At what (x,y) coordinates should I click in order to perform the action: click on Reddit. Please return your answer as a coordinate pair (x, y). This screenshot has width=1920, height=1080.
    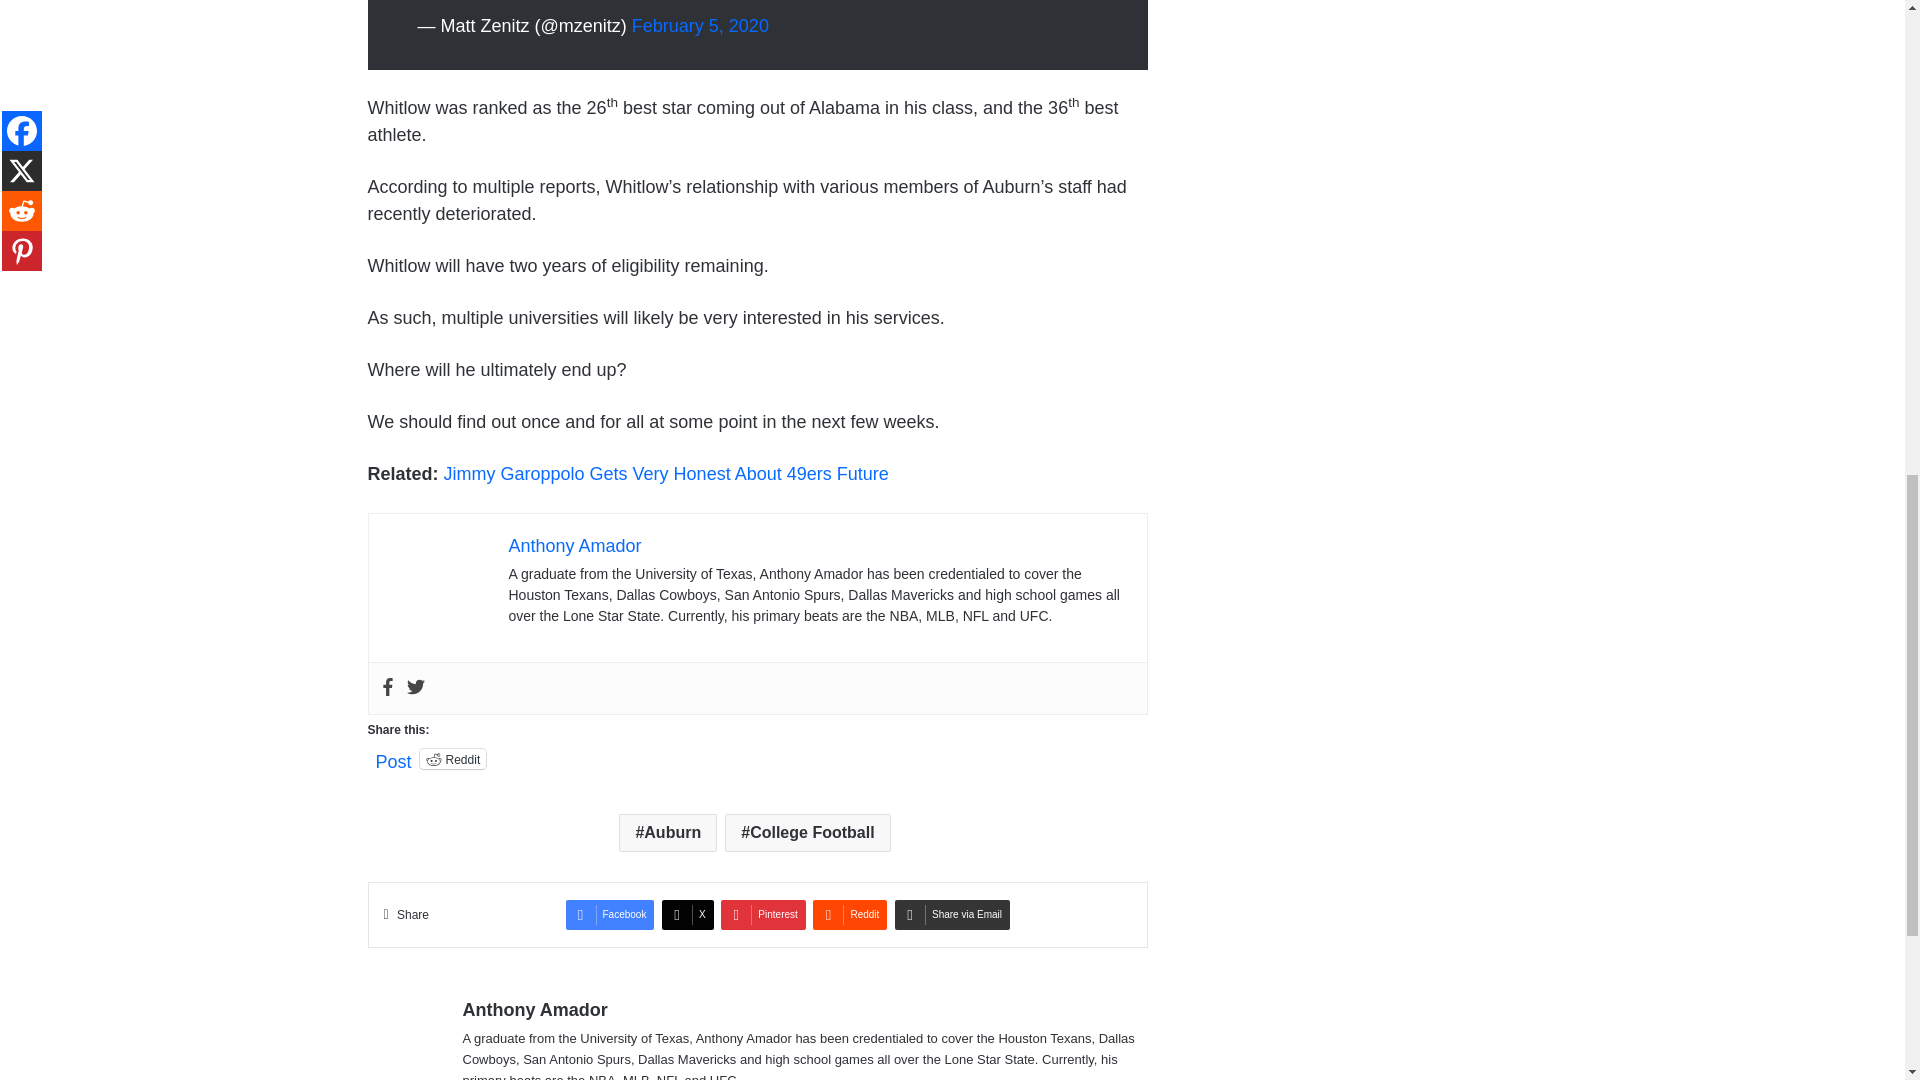
    Looking at the image, I should click on (454, 758).